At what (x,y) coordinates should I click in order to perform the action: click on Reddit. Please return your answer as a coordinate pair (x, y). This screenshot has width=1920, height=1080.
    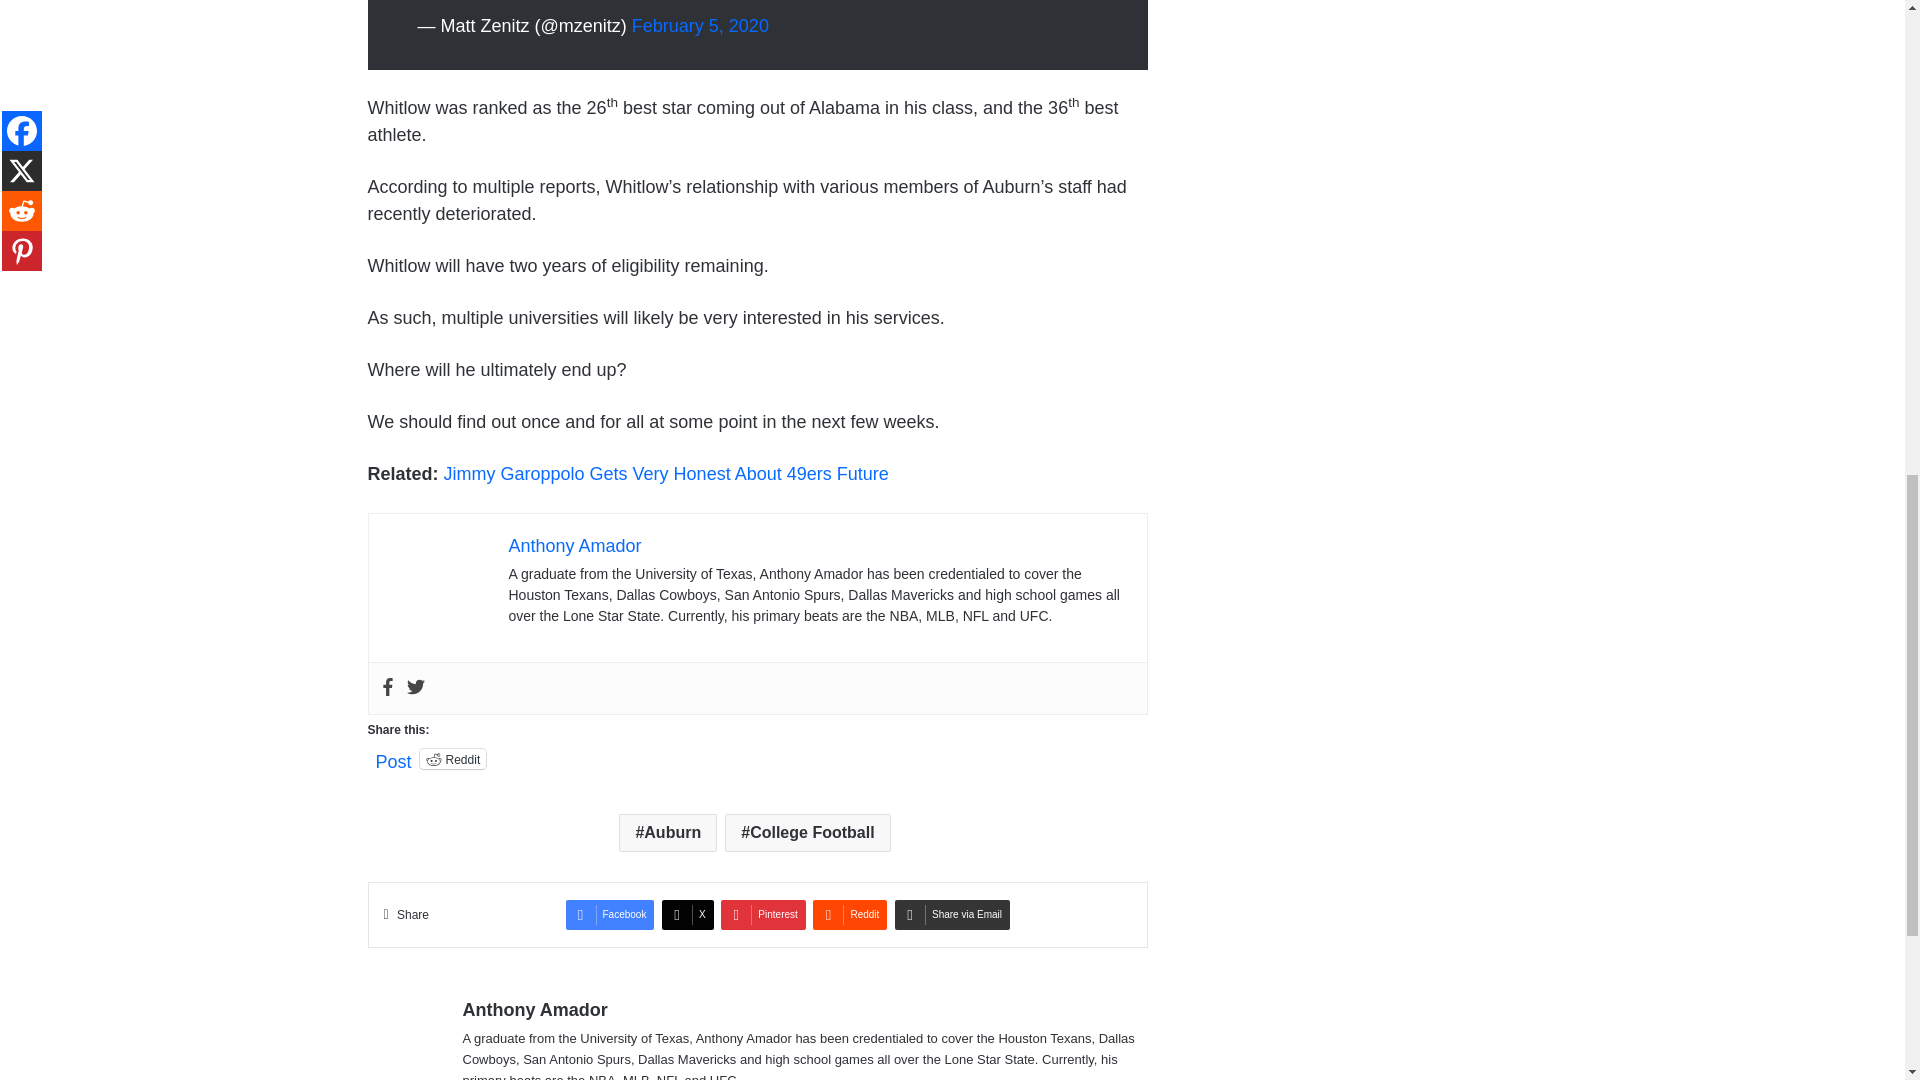
    Looking at the image, I should click on (454, 758).